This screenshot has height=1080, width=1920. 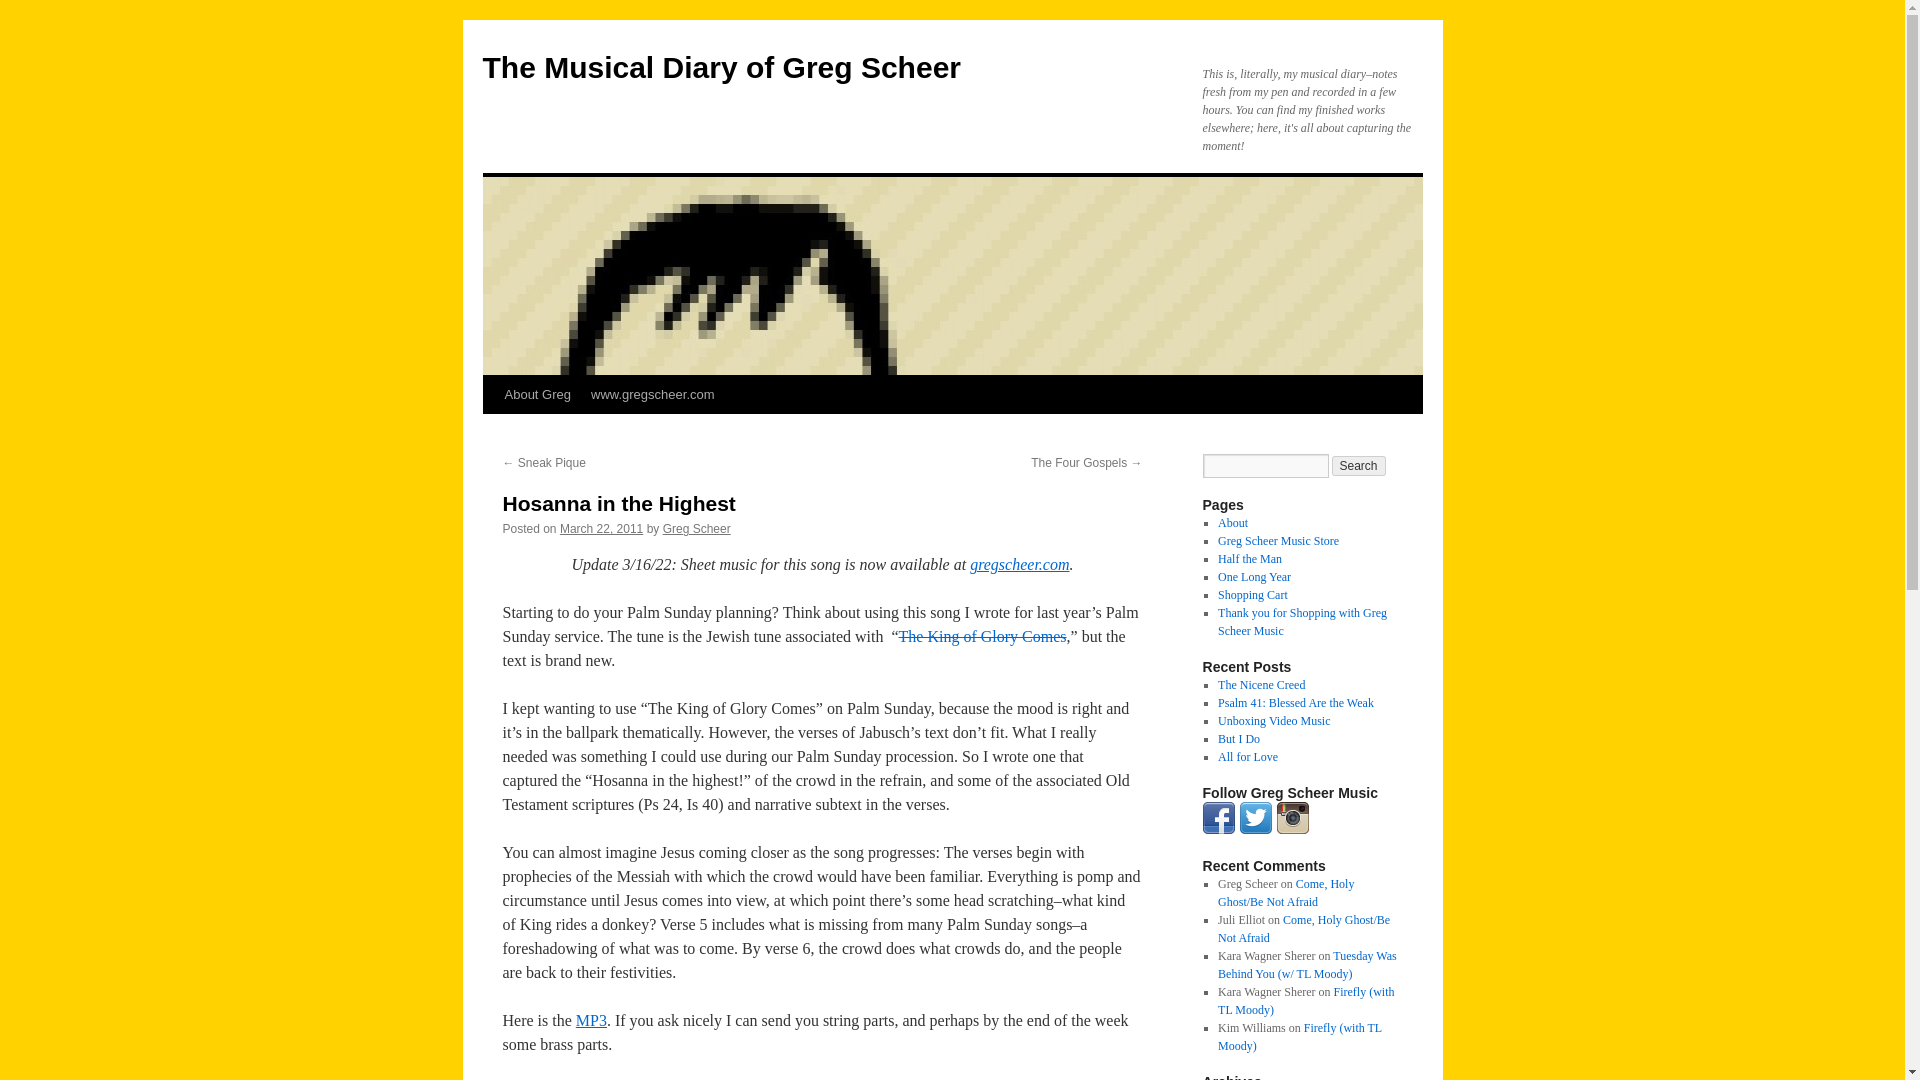 I want to click on About, so click(x=1232, y=523).